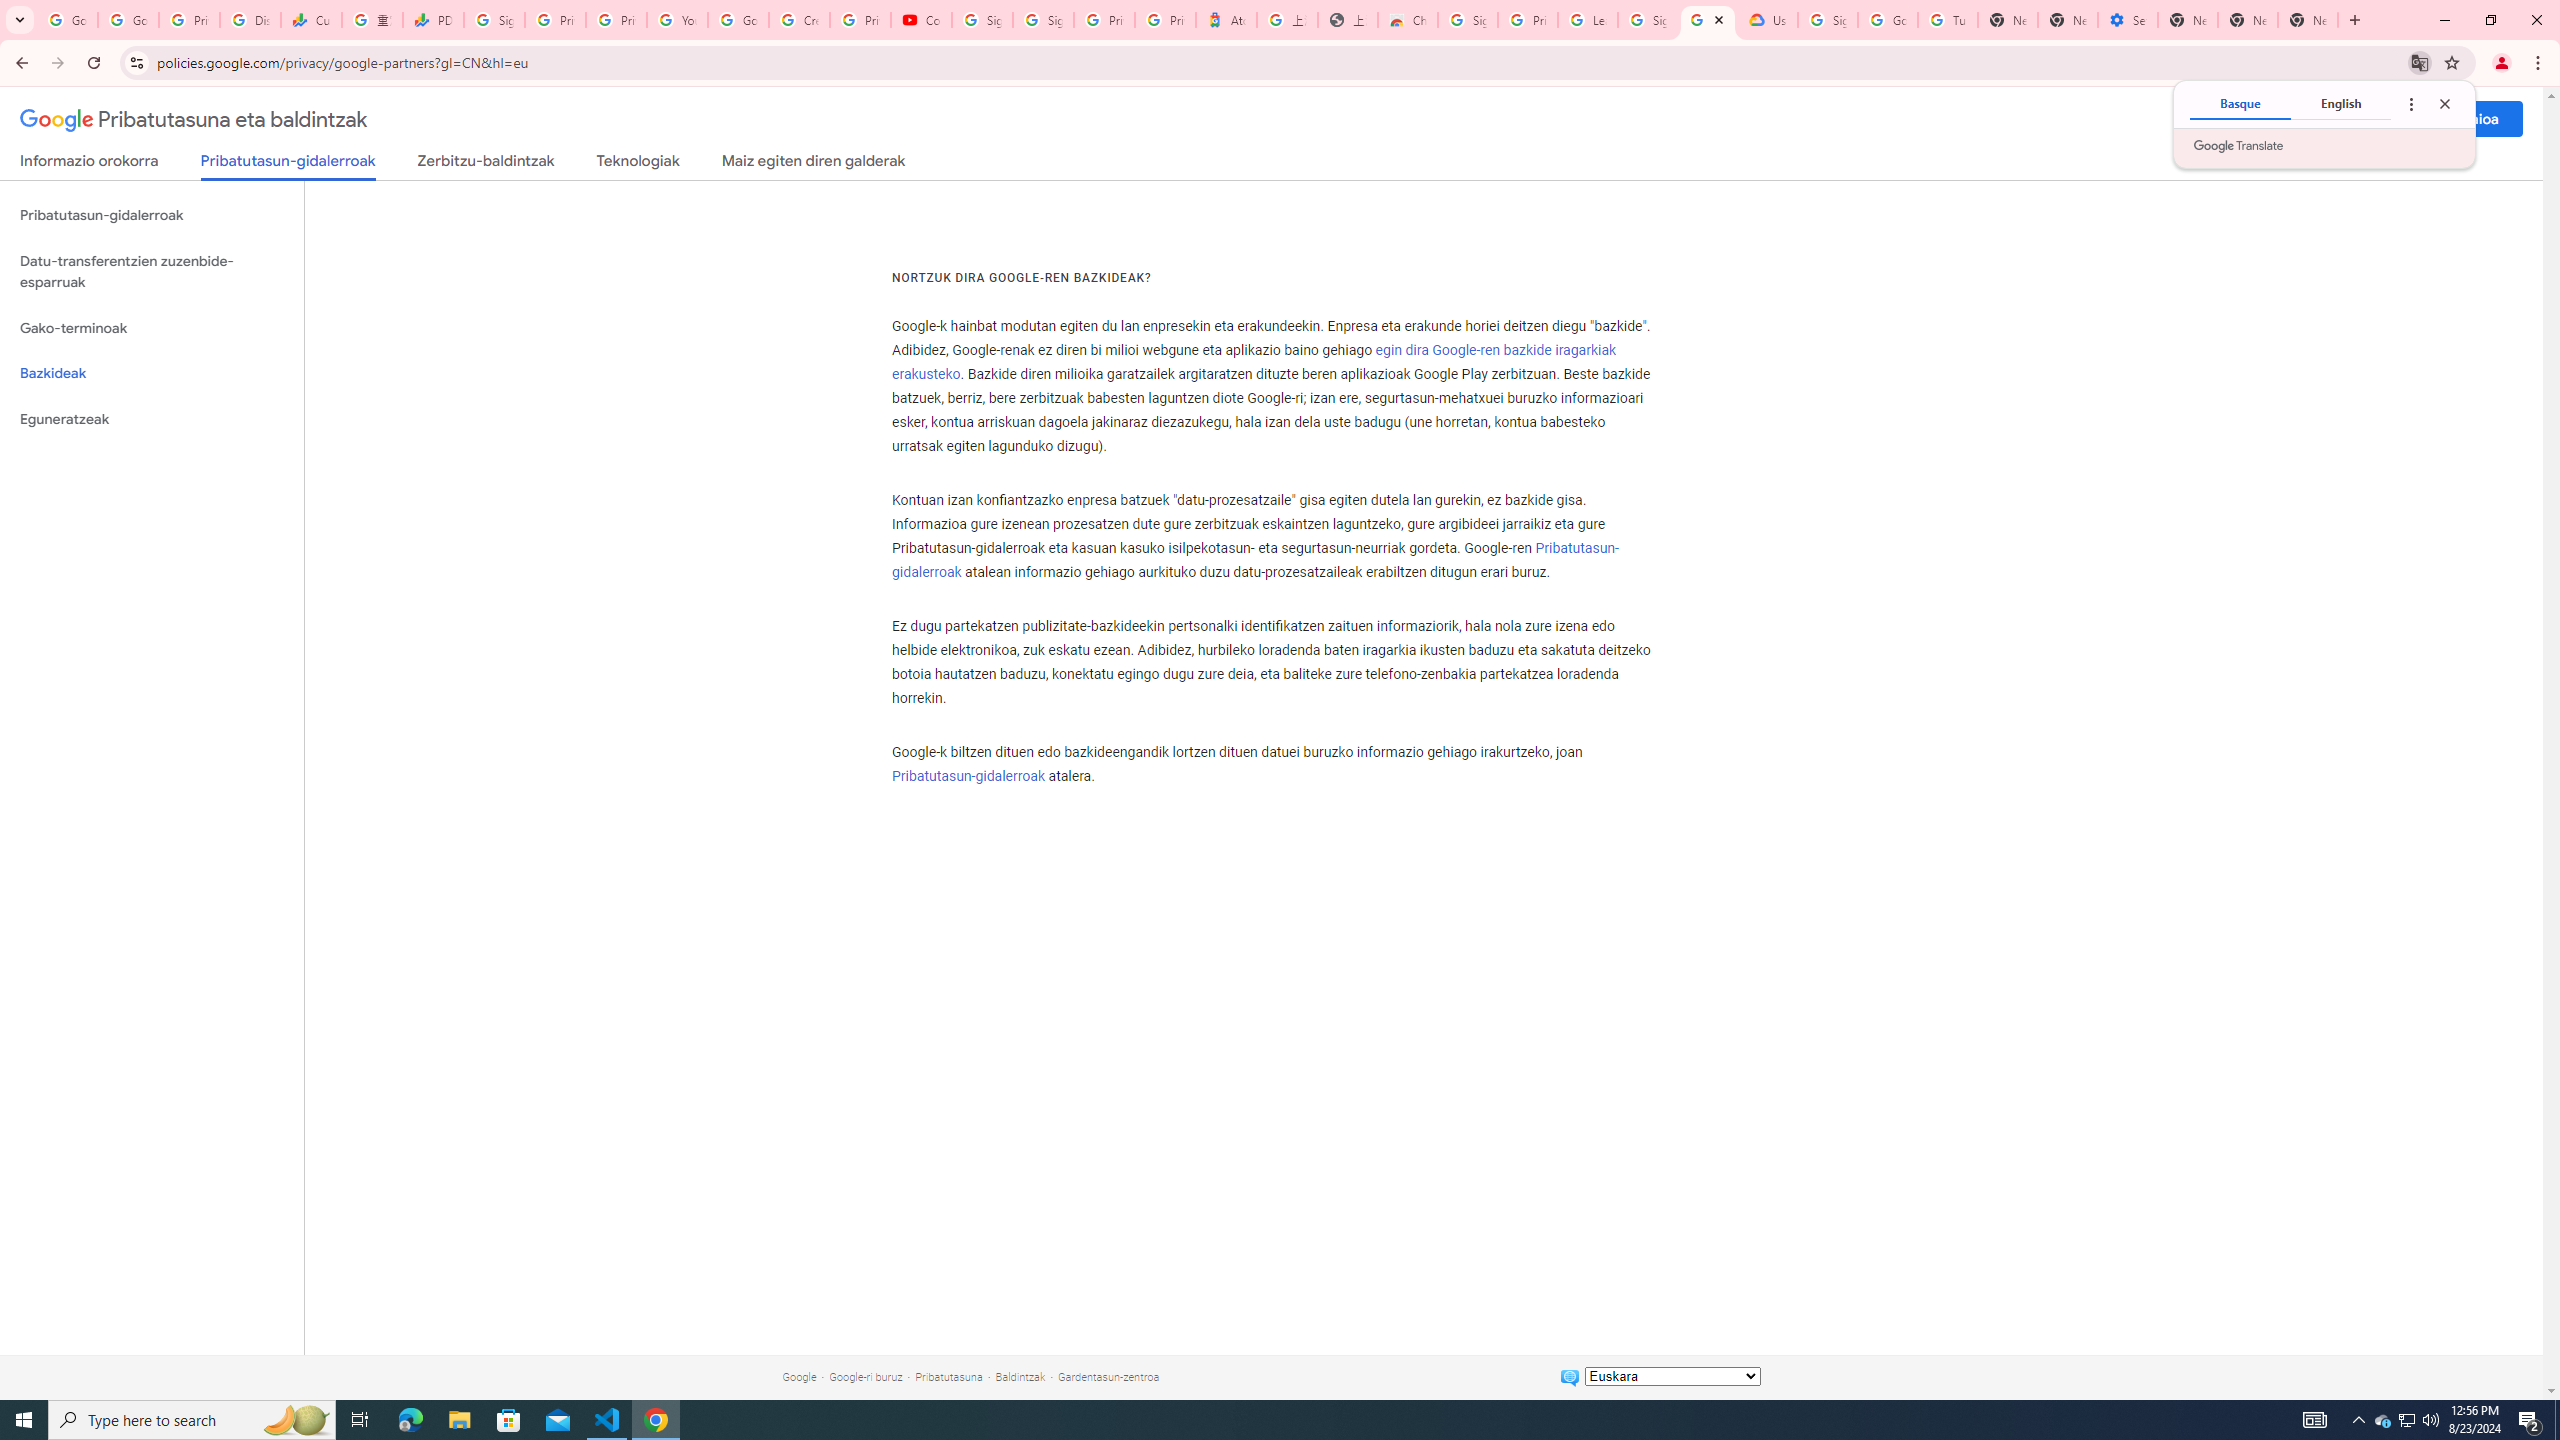 The height and width of the screenshot is (1440, 2560). Describe the element at coordinates (2410, 103) in the screenshot. I see `Translate options` at that location.